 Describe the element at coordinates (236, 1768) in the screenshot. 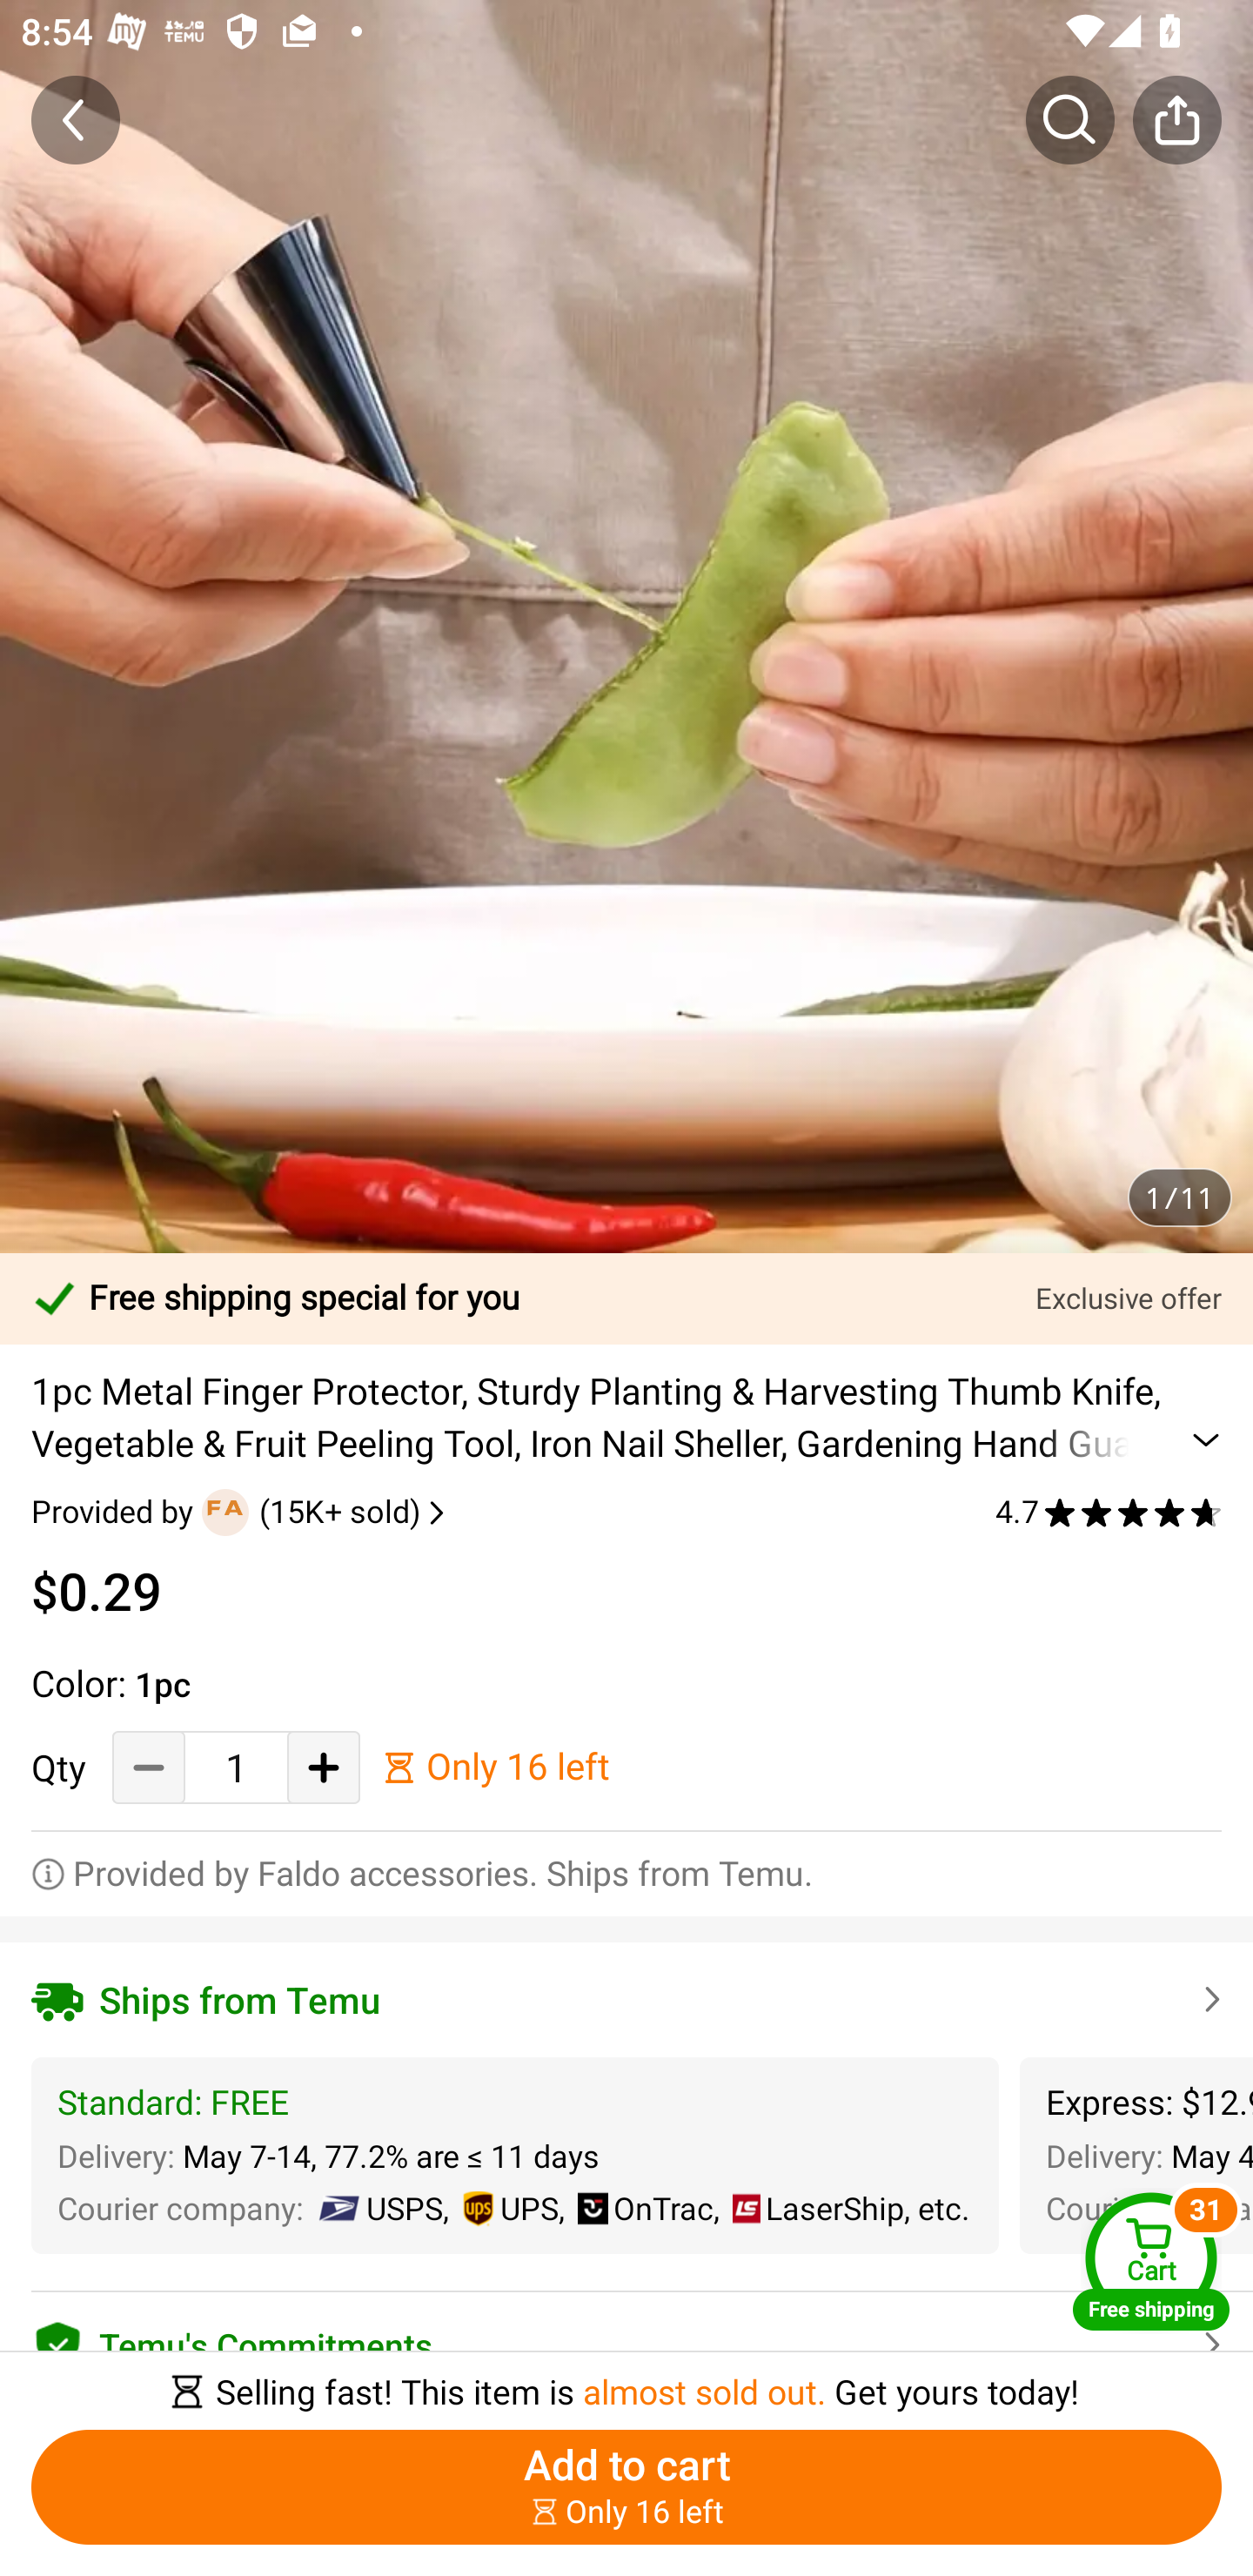

I see `1` at that location.